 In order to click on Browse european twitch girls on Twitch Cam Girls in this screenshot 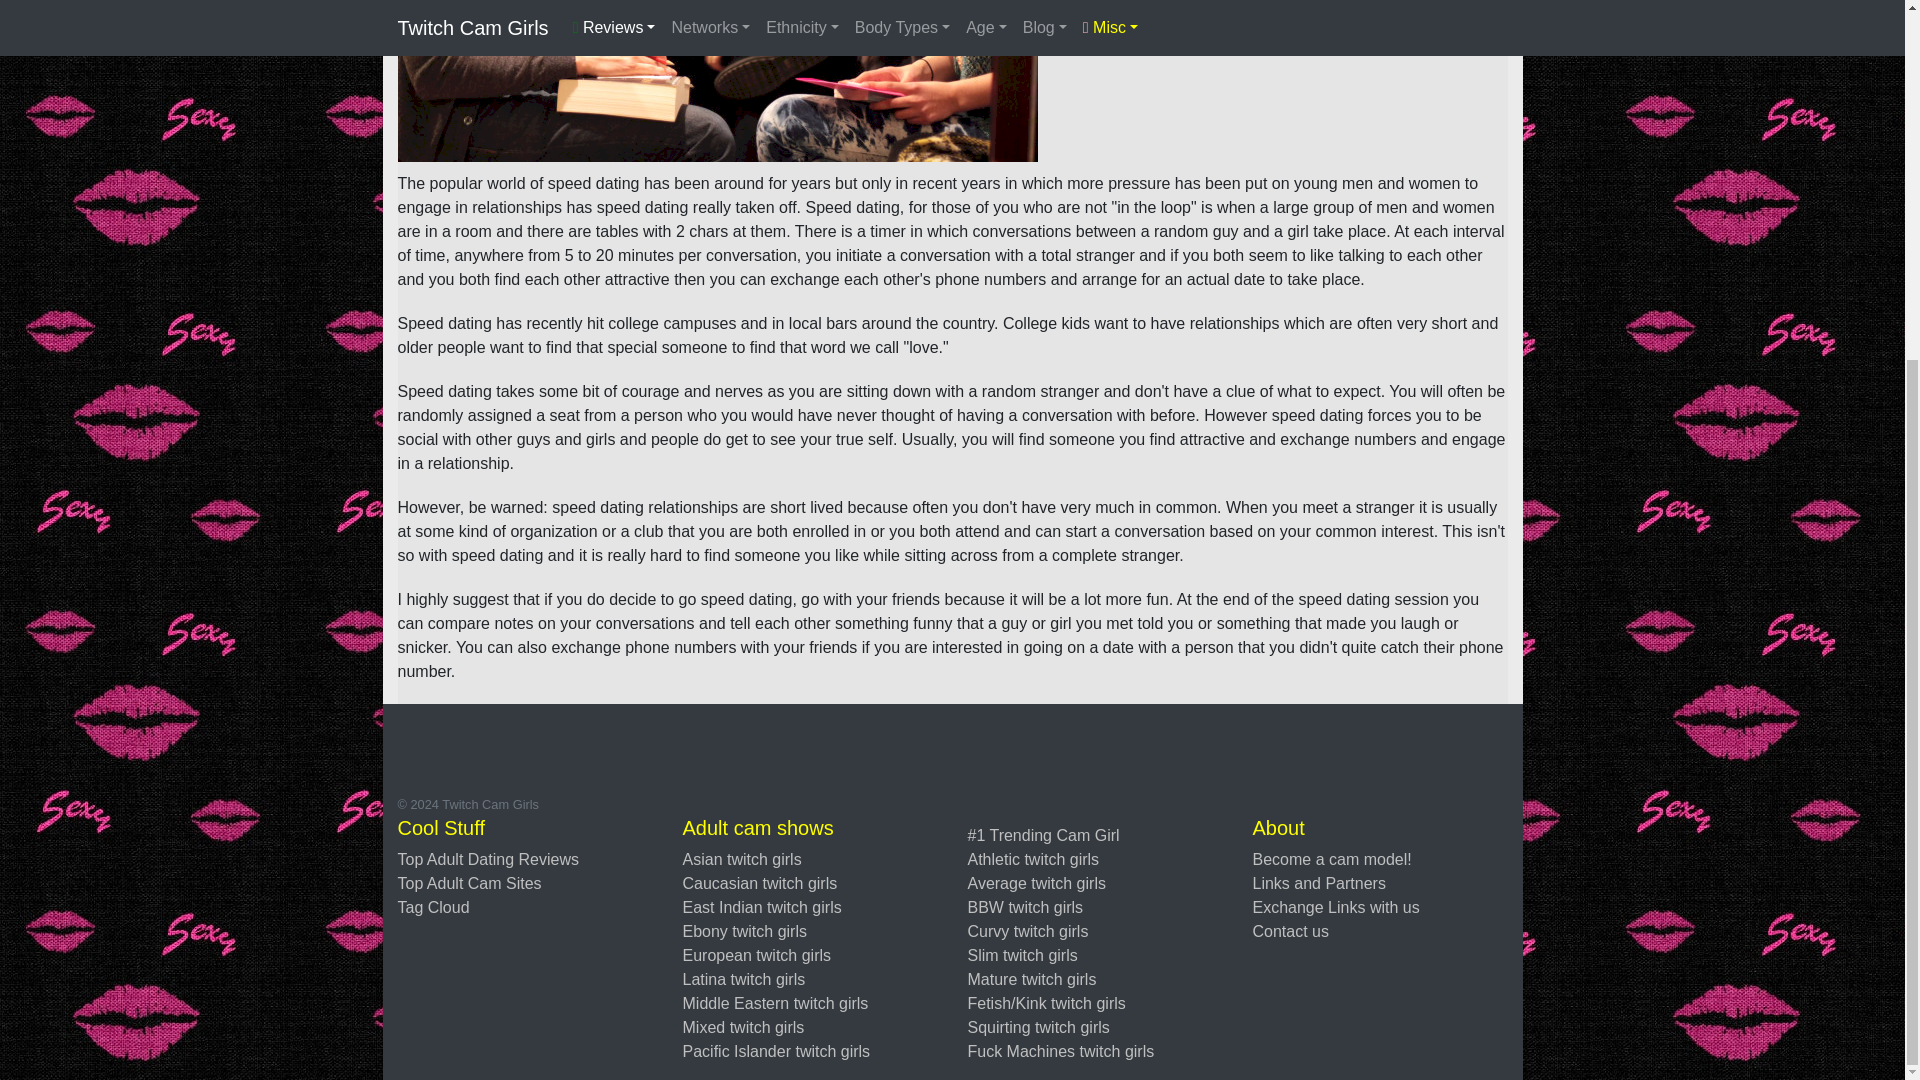, I will do `click(756, 956)`.